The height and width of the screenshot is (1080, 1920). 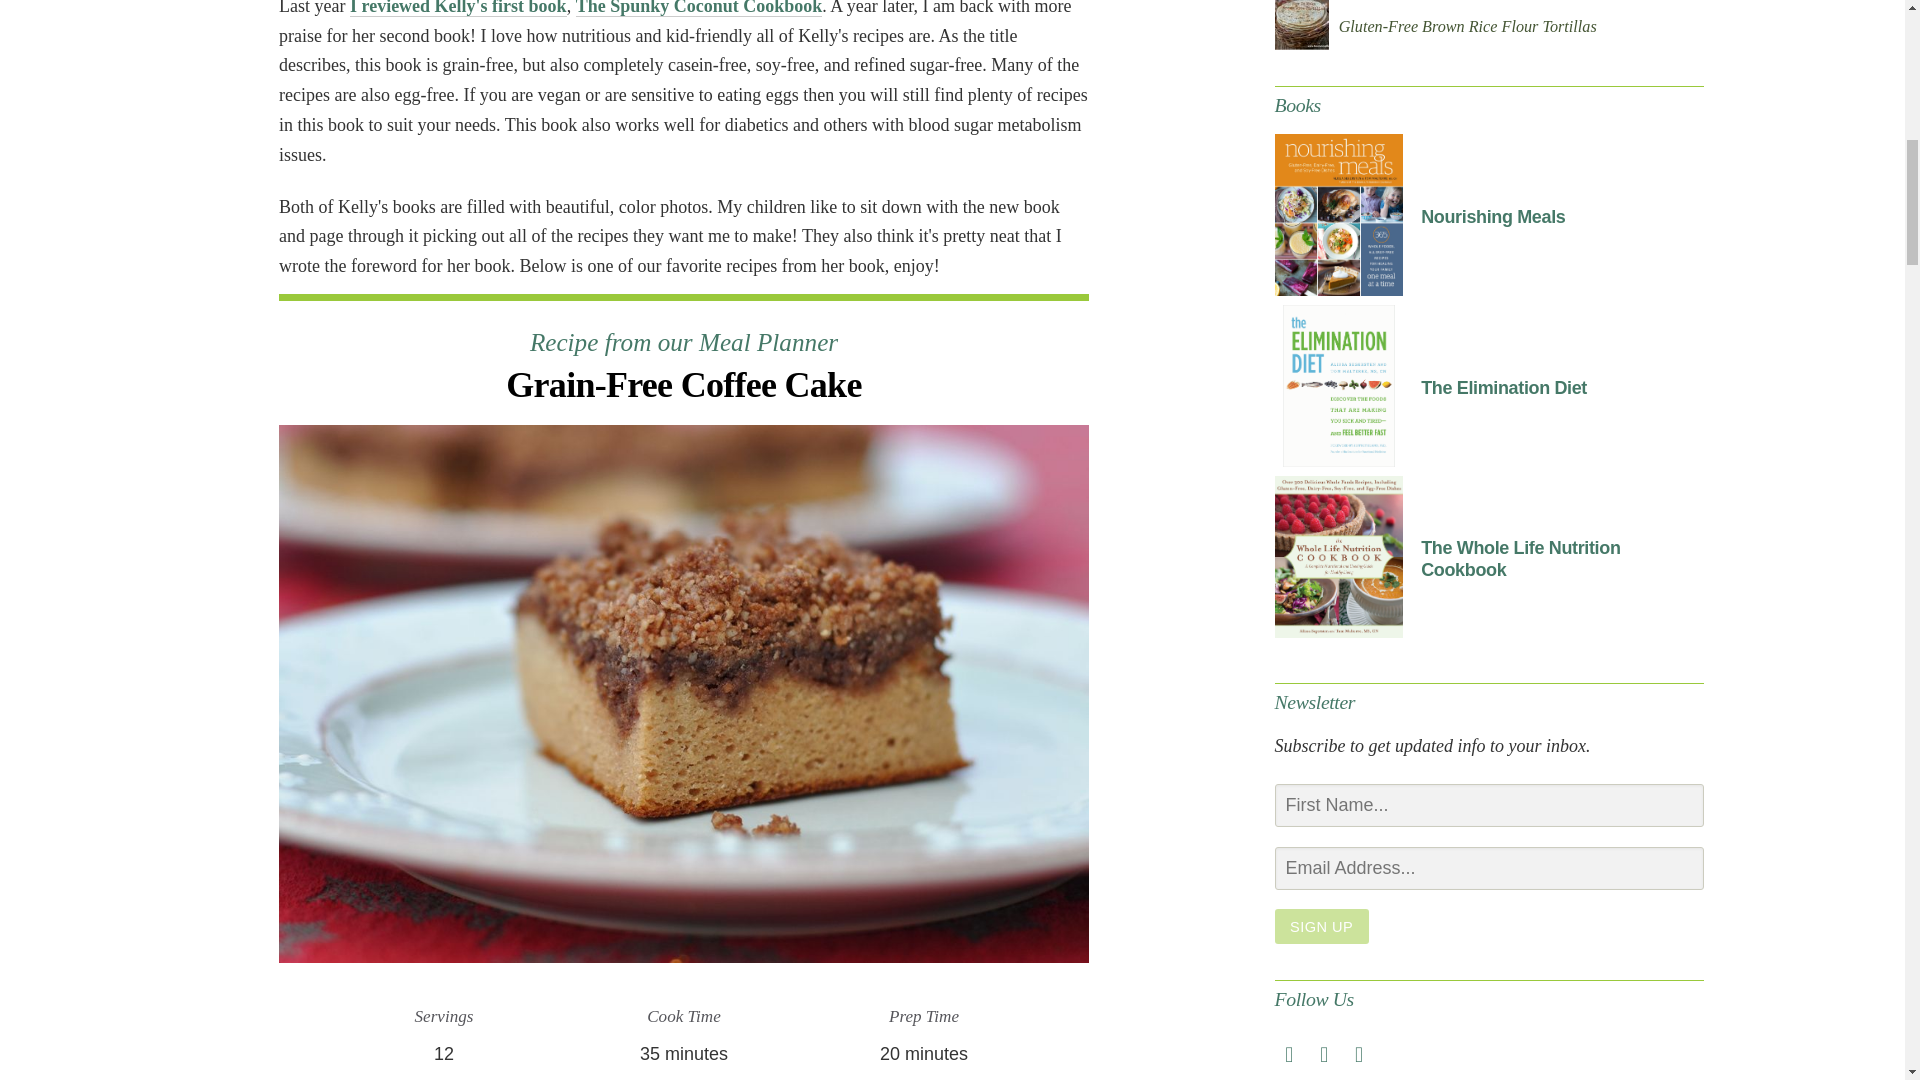 What do you see at coordinates (700, 8) in the screenshot?
I see `The Spunky Coconut Cookbook` at bounding box center [700, 8].